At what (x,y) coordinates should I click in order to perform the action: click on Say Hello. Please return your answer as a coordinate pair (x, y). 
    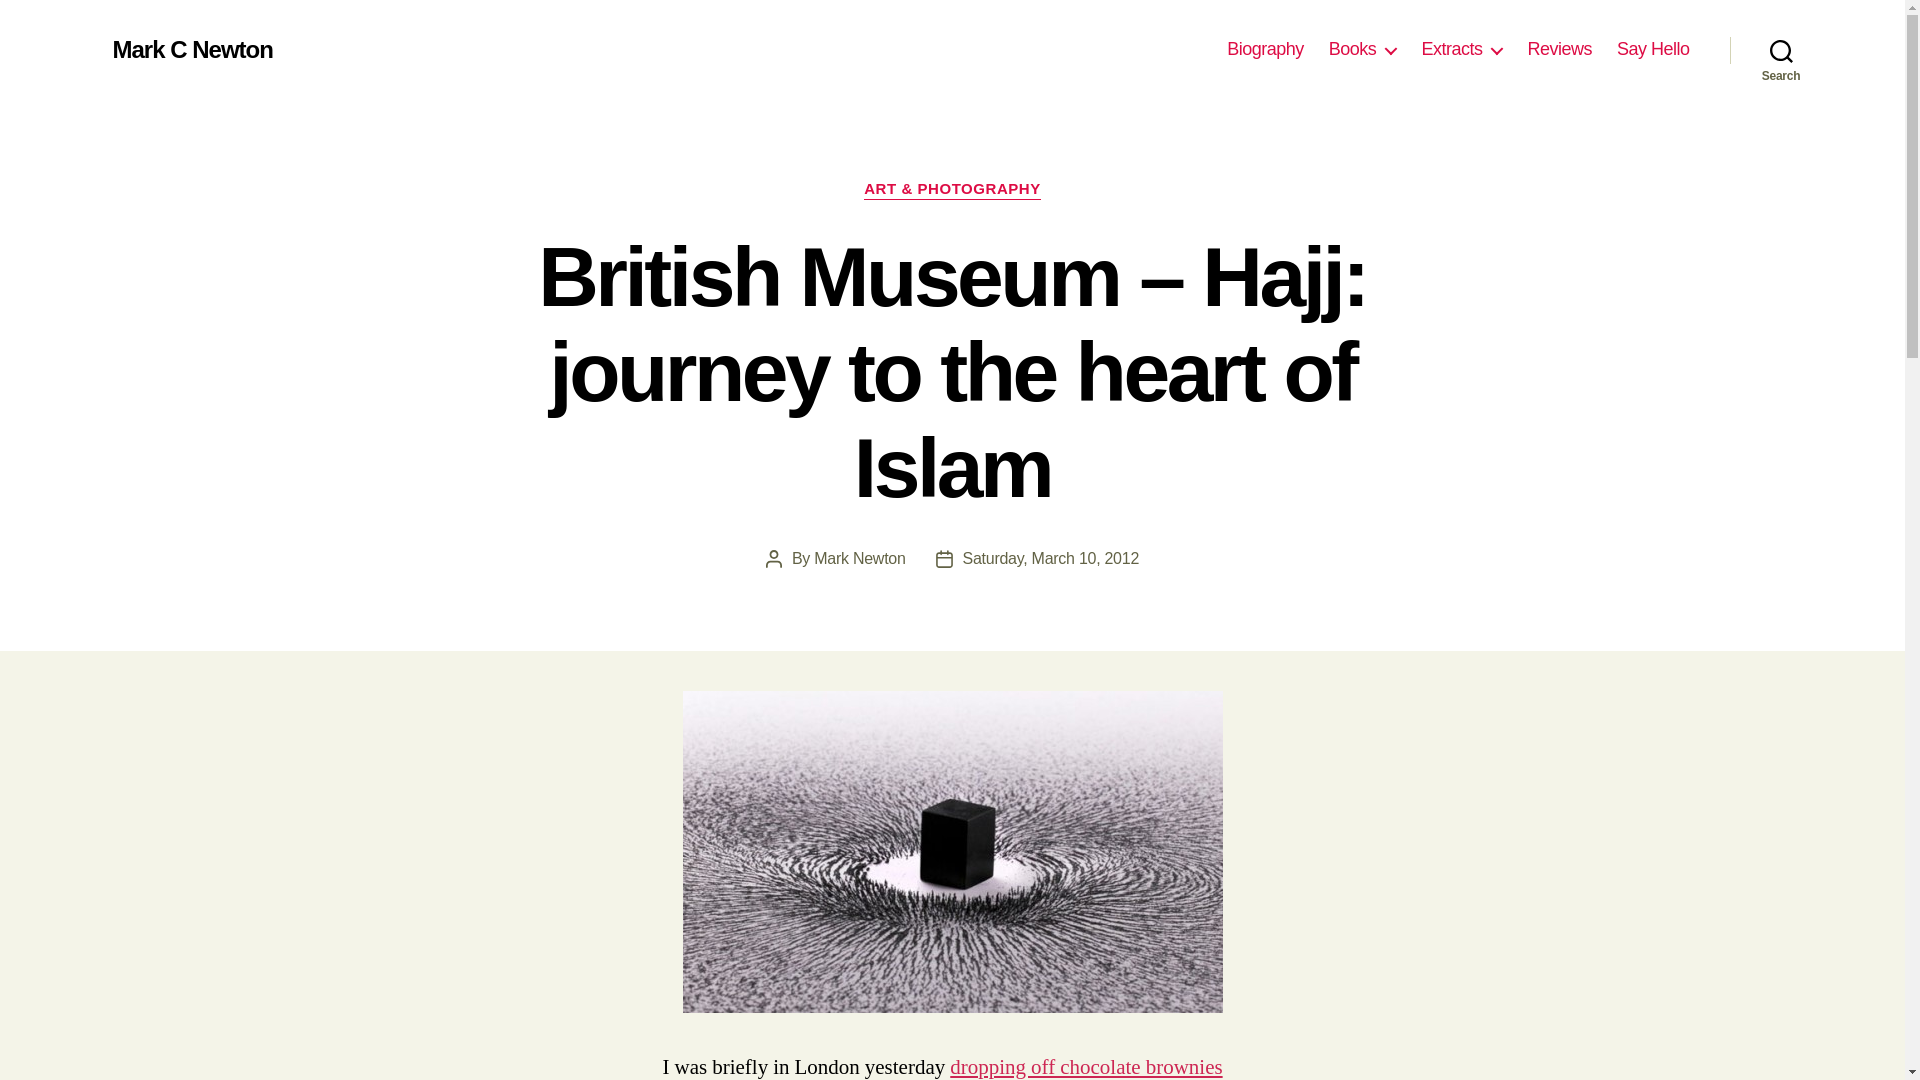
    Looking at the image, I should click on (1652, 49).